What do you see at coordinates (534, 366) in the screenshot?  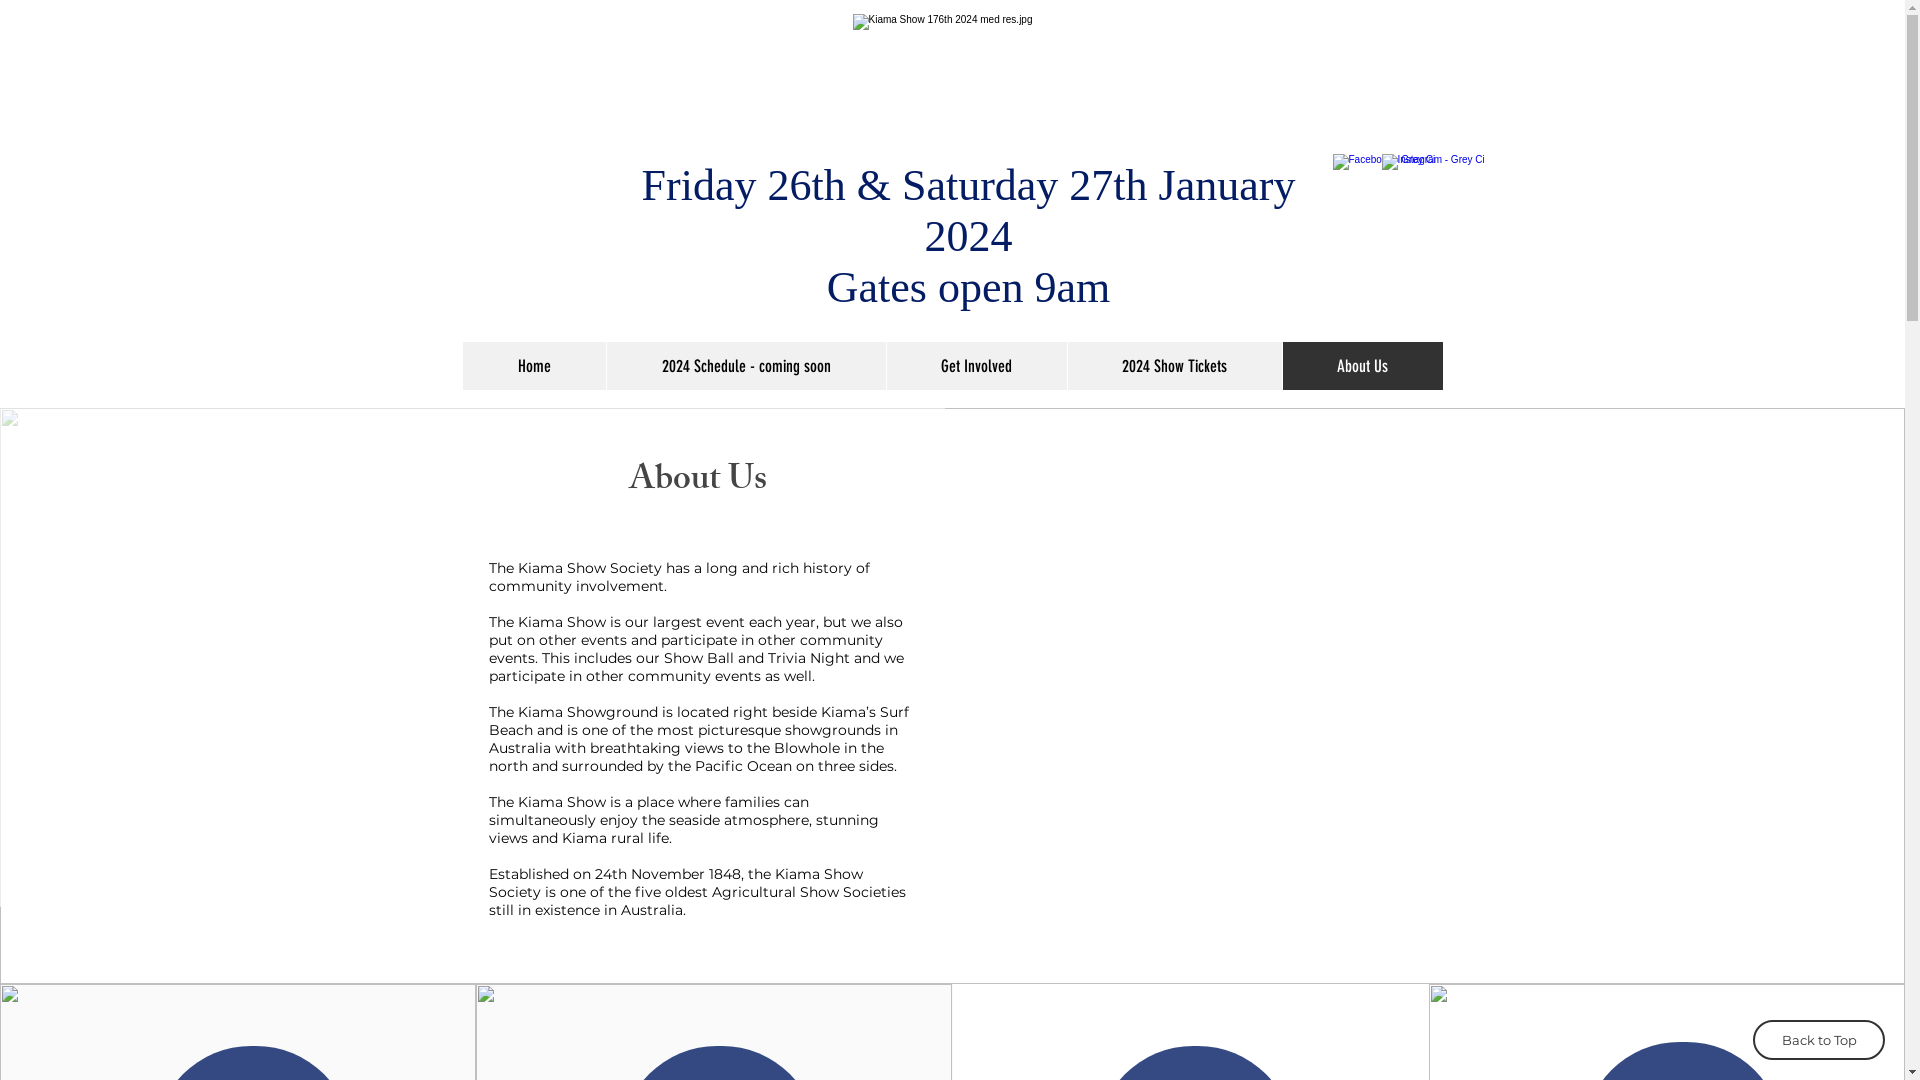 I see `Home` at bounding box center [534, 366].